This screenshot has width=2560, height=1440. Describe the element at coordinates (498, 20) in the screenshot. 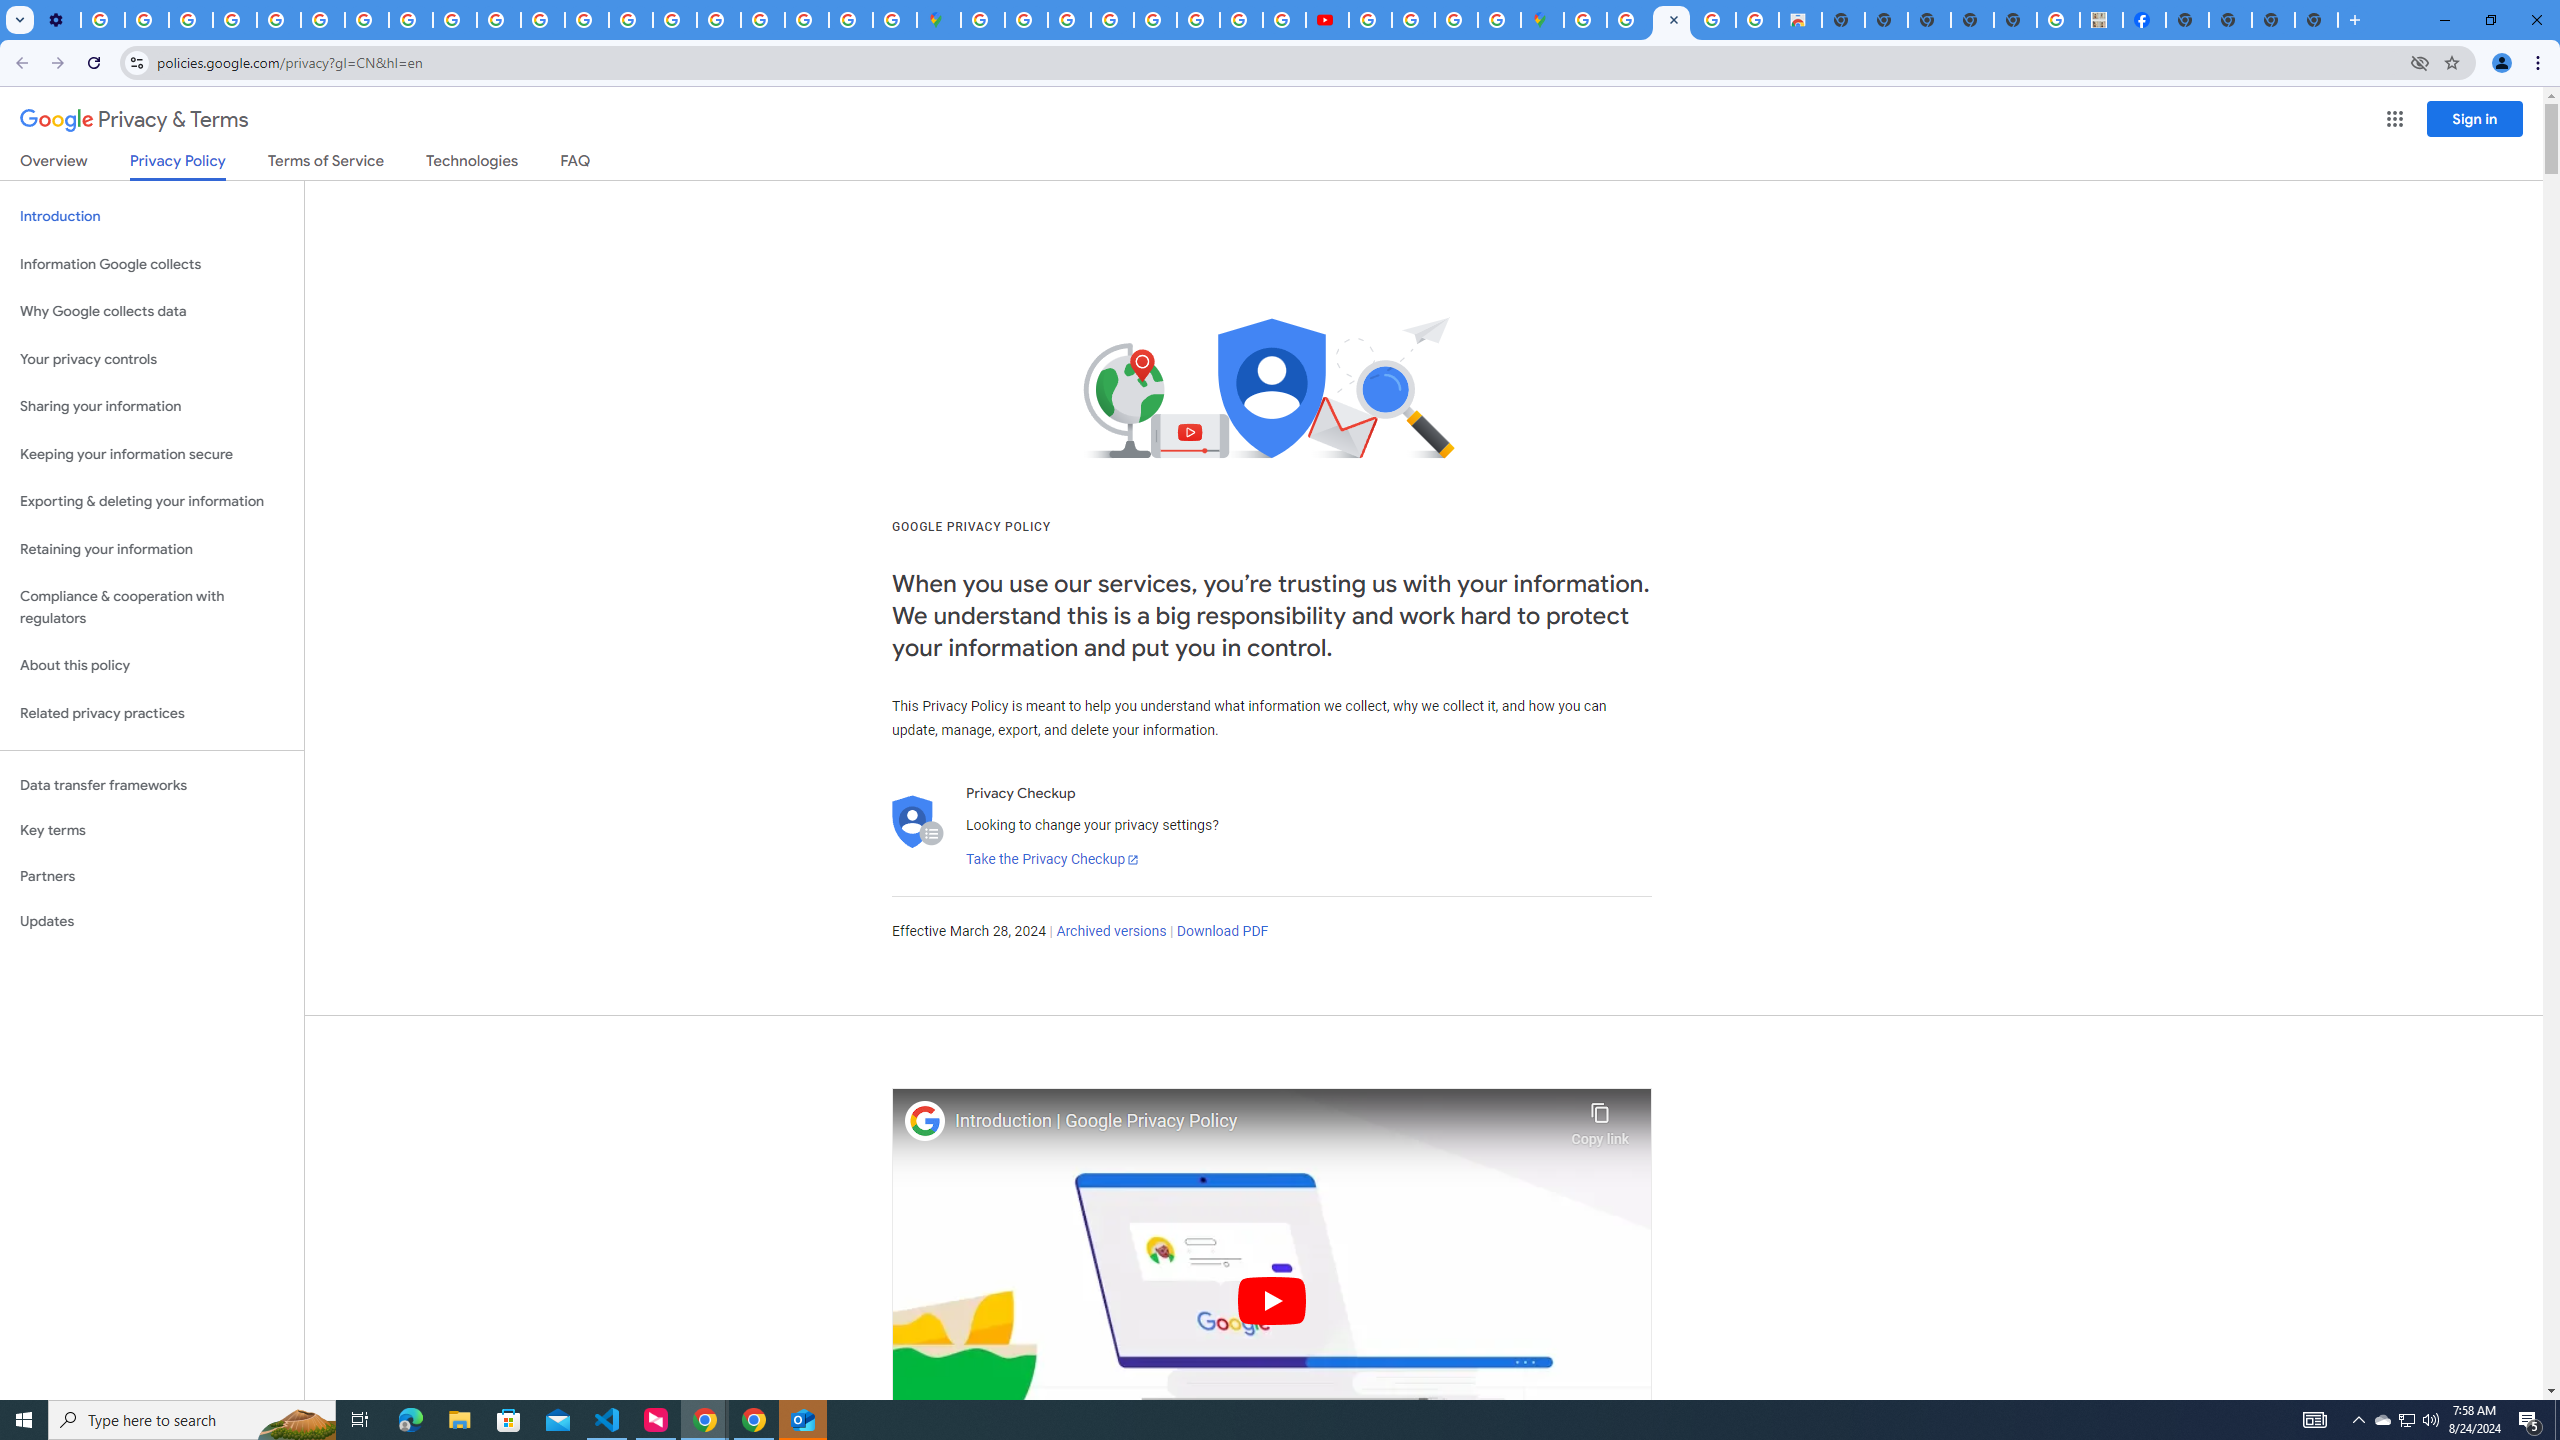

I see `Privacy Checkup` at that location.